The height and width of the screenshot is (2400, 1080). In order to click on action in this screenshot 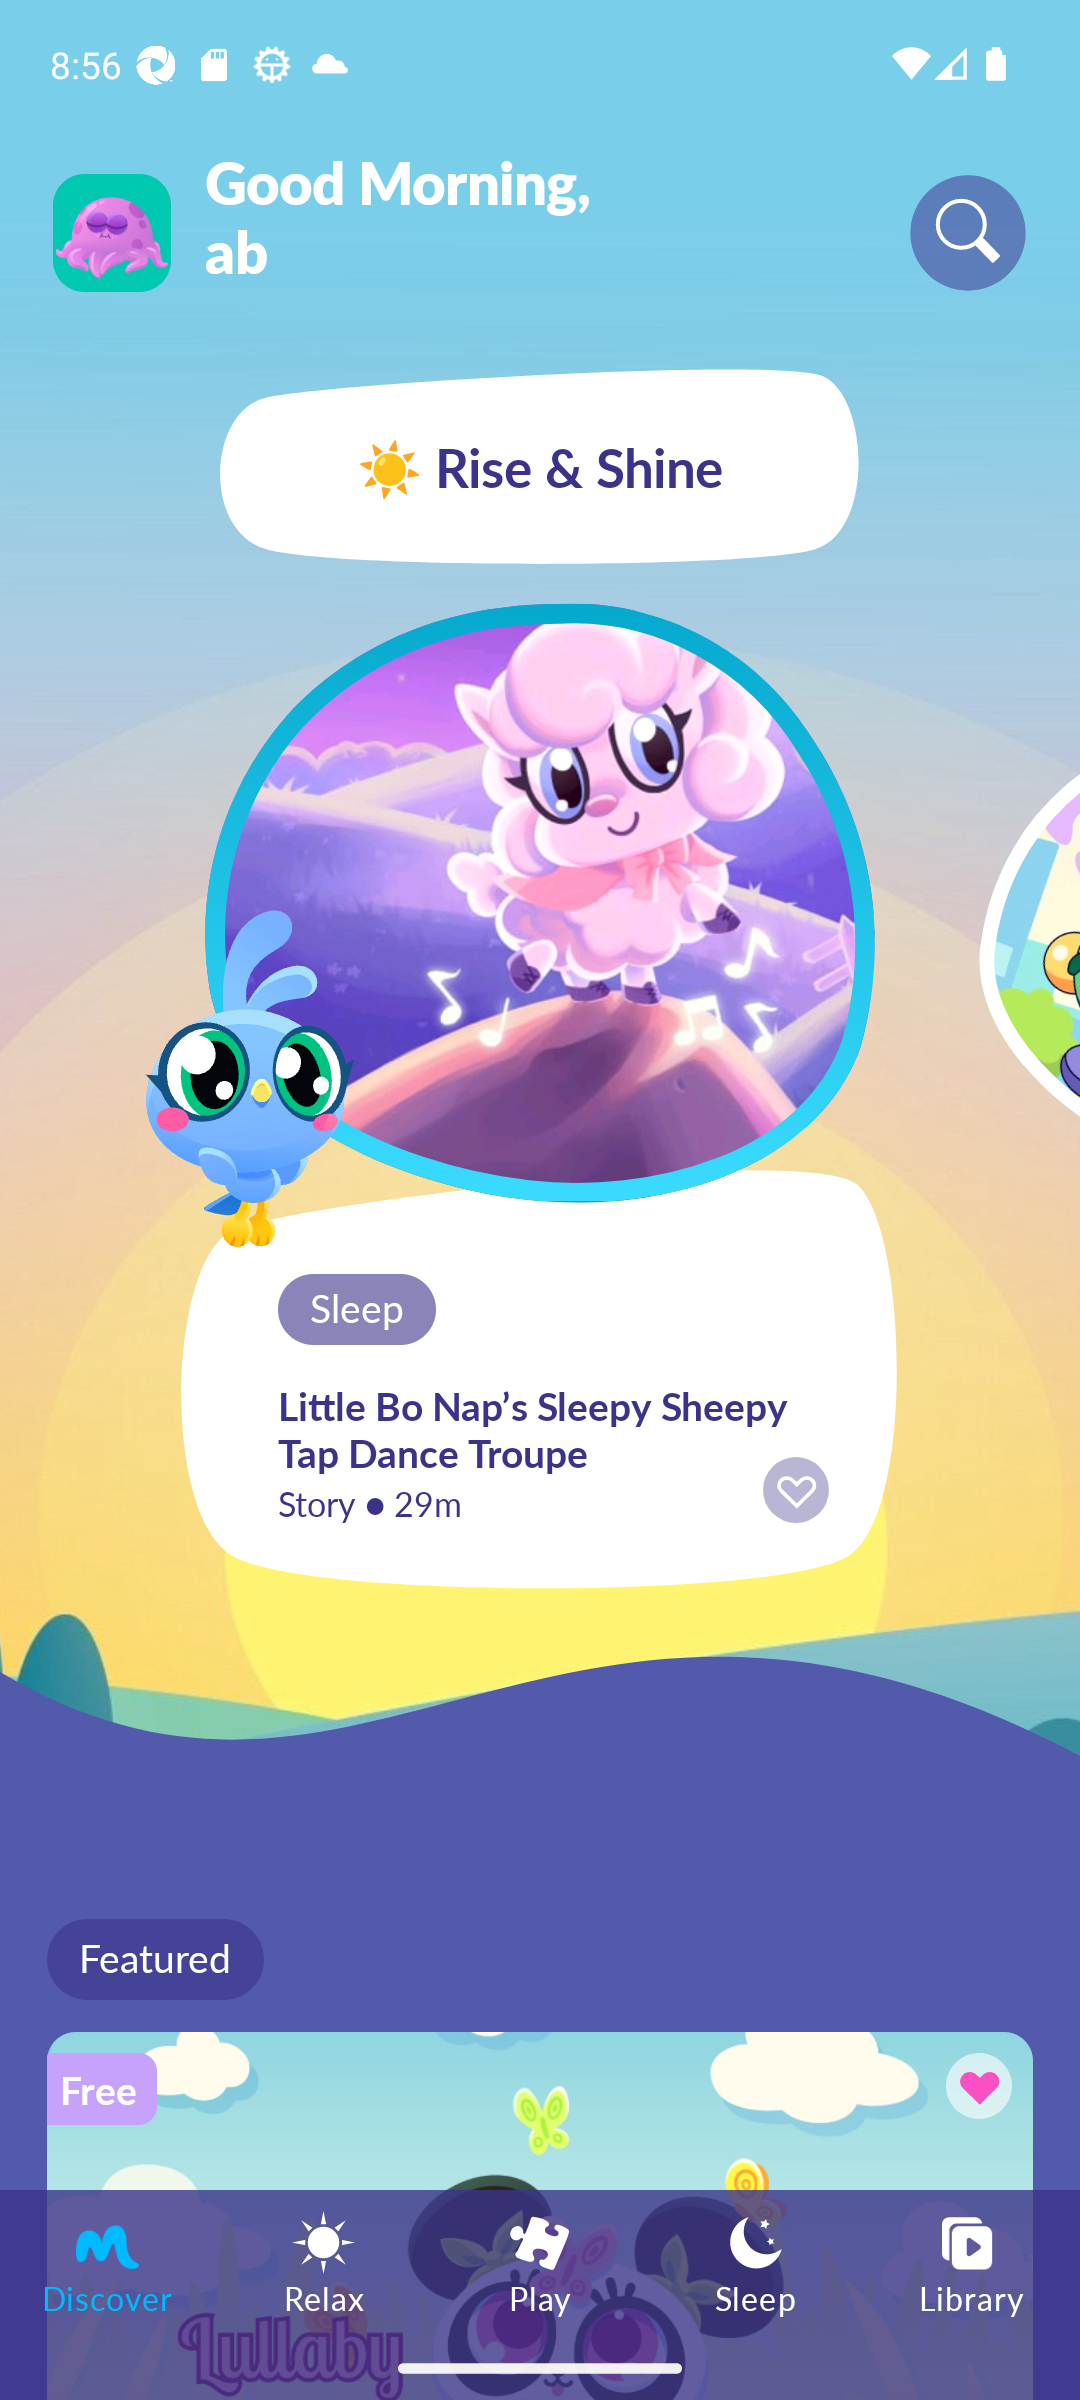, I will do `click(796, 1490)`.